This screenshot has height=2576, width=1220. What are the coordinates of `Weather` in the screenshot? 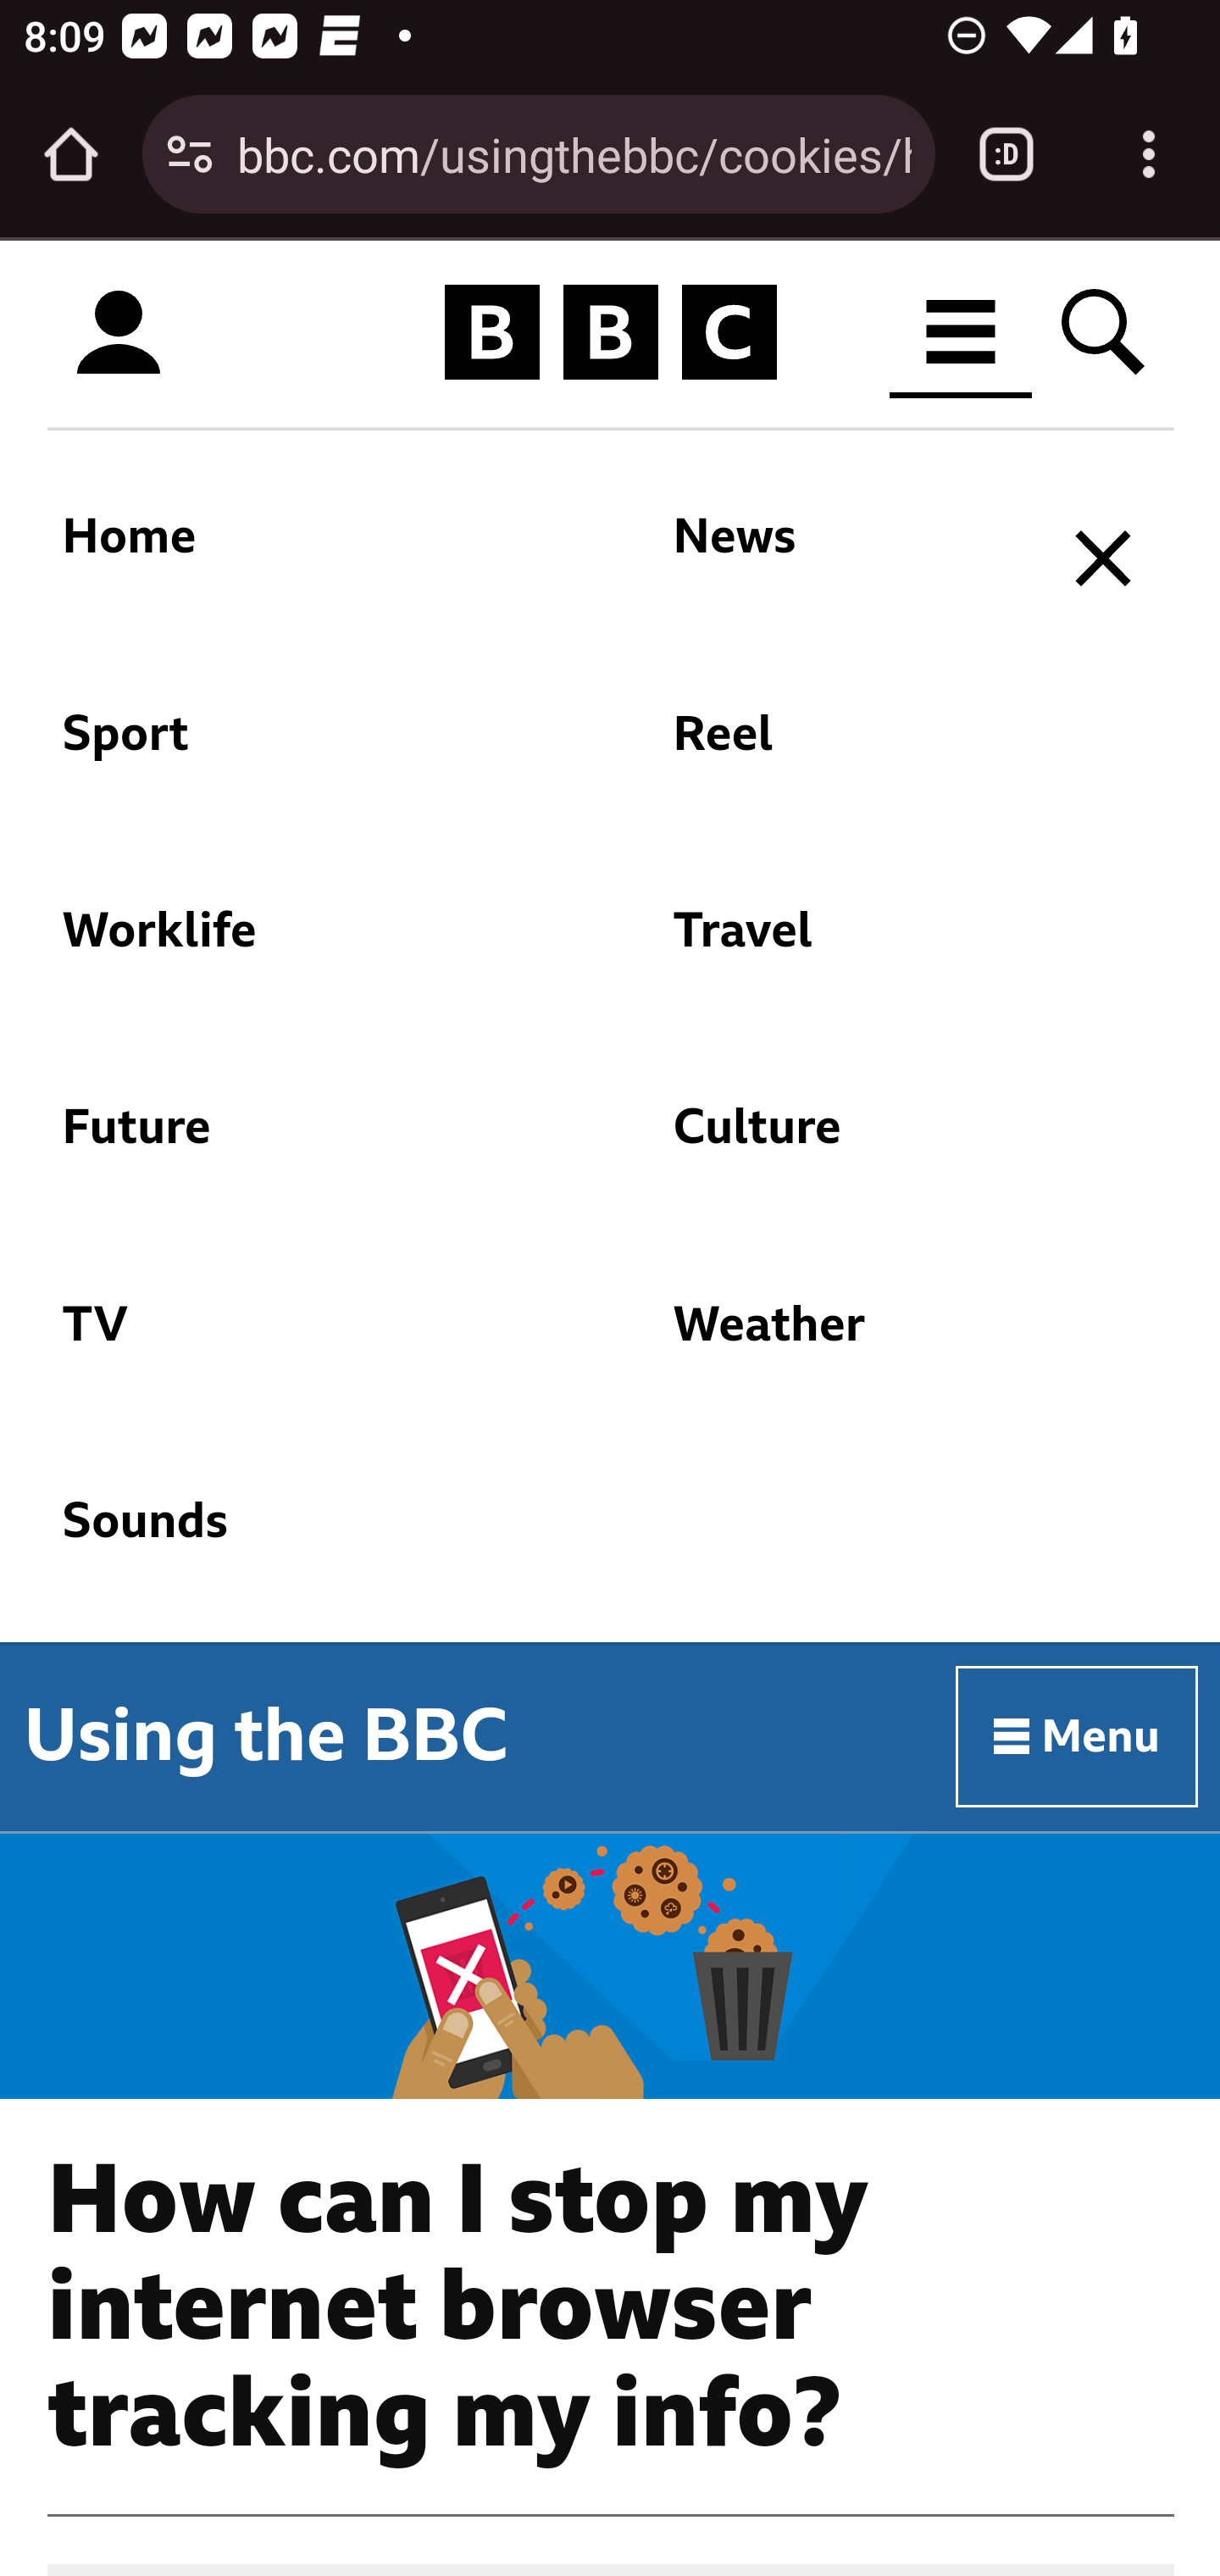 It's located at (846, 1341).